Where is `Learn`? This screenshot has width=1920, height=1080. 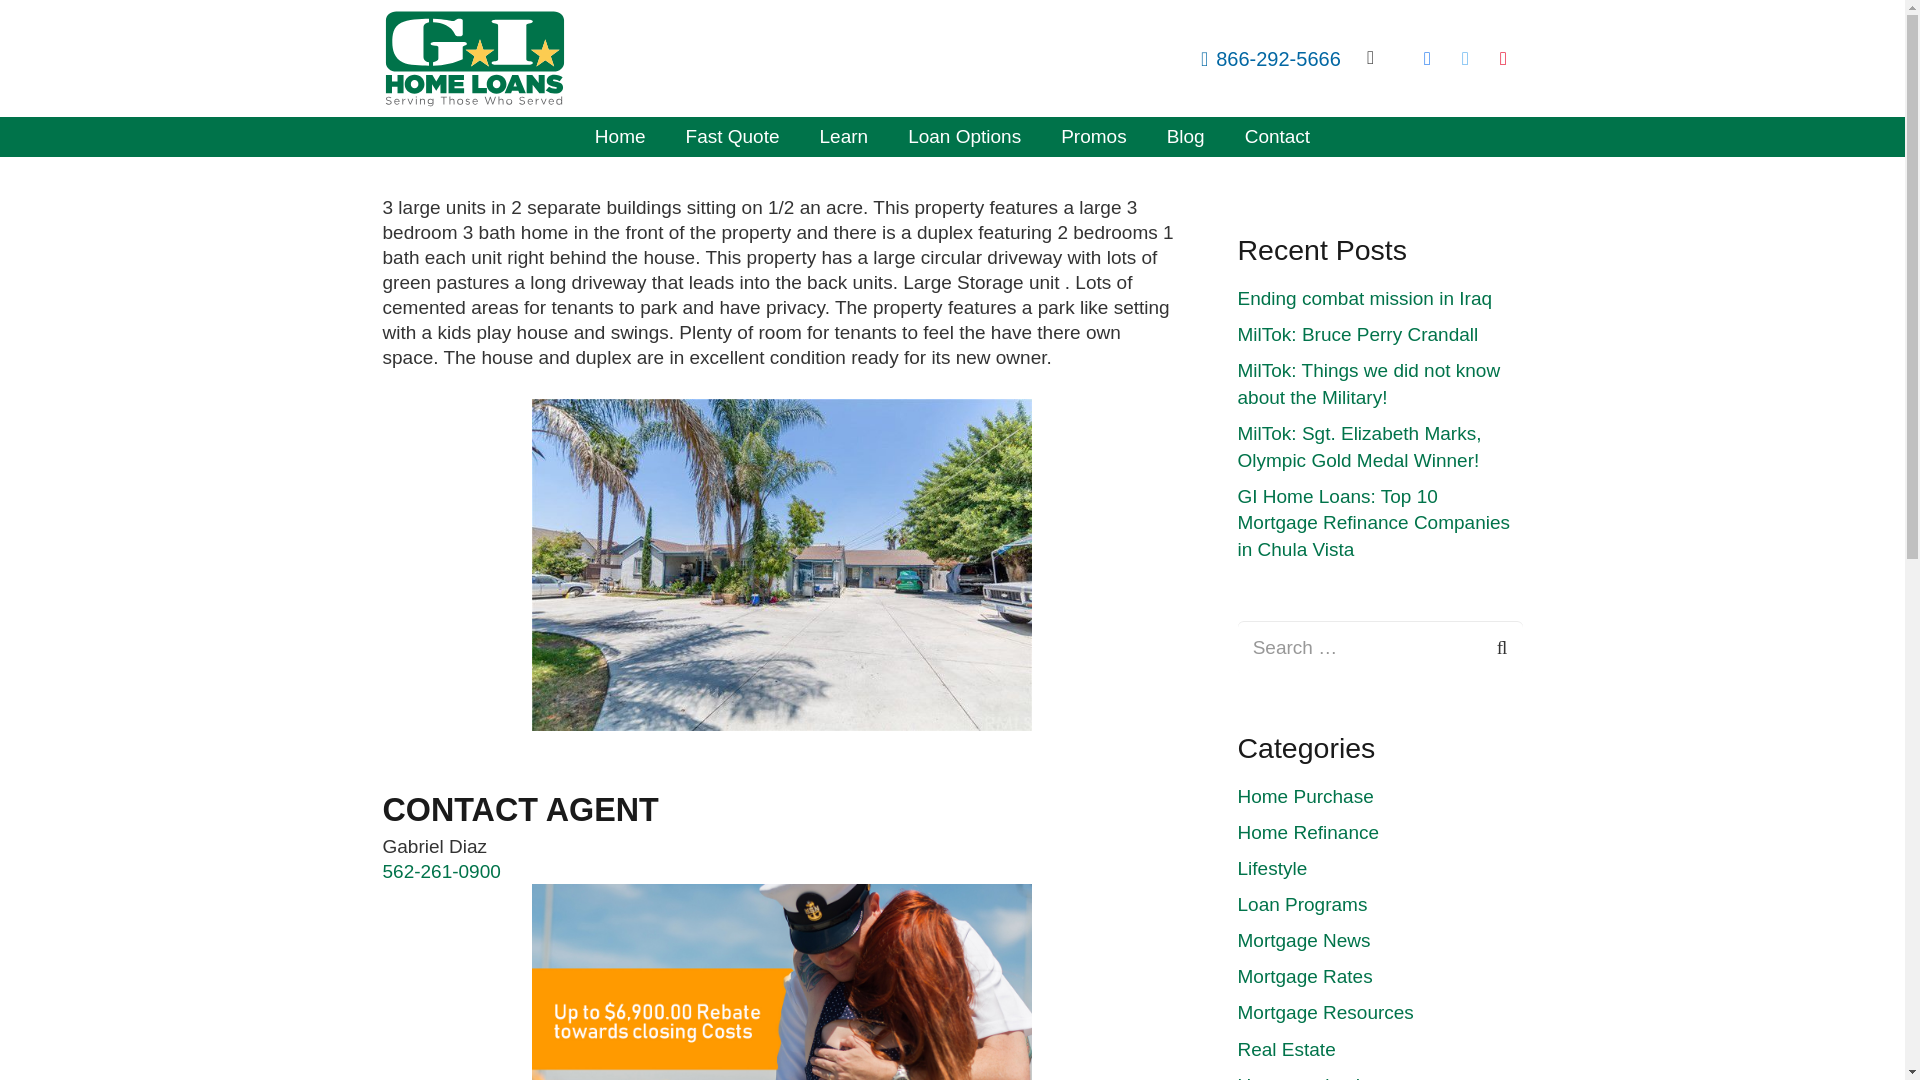 Learn is located at coordinates (844, 136).